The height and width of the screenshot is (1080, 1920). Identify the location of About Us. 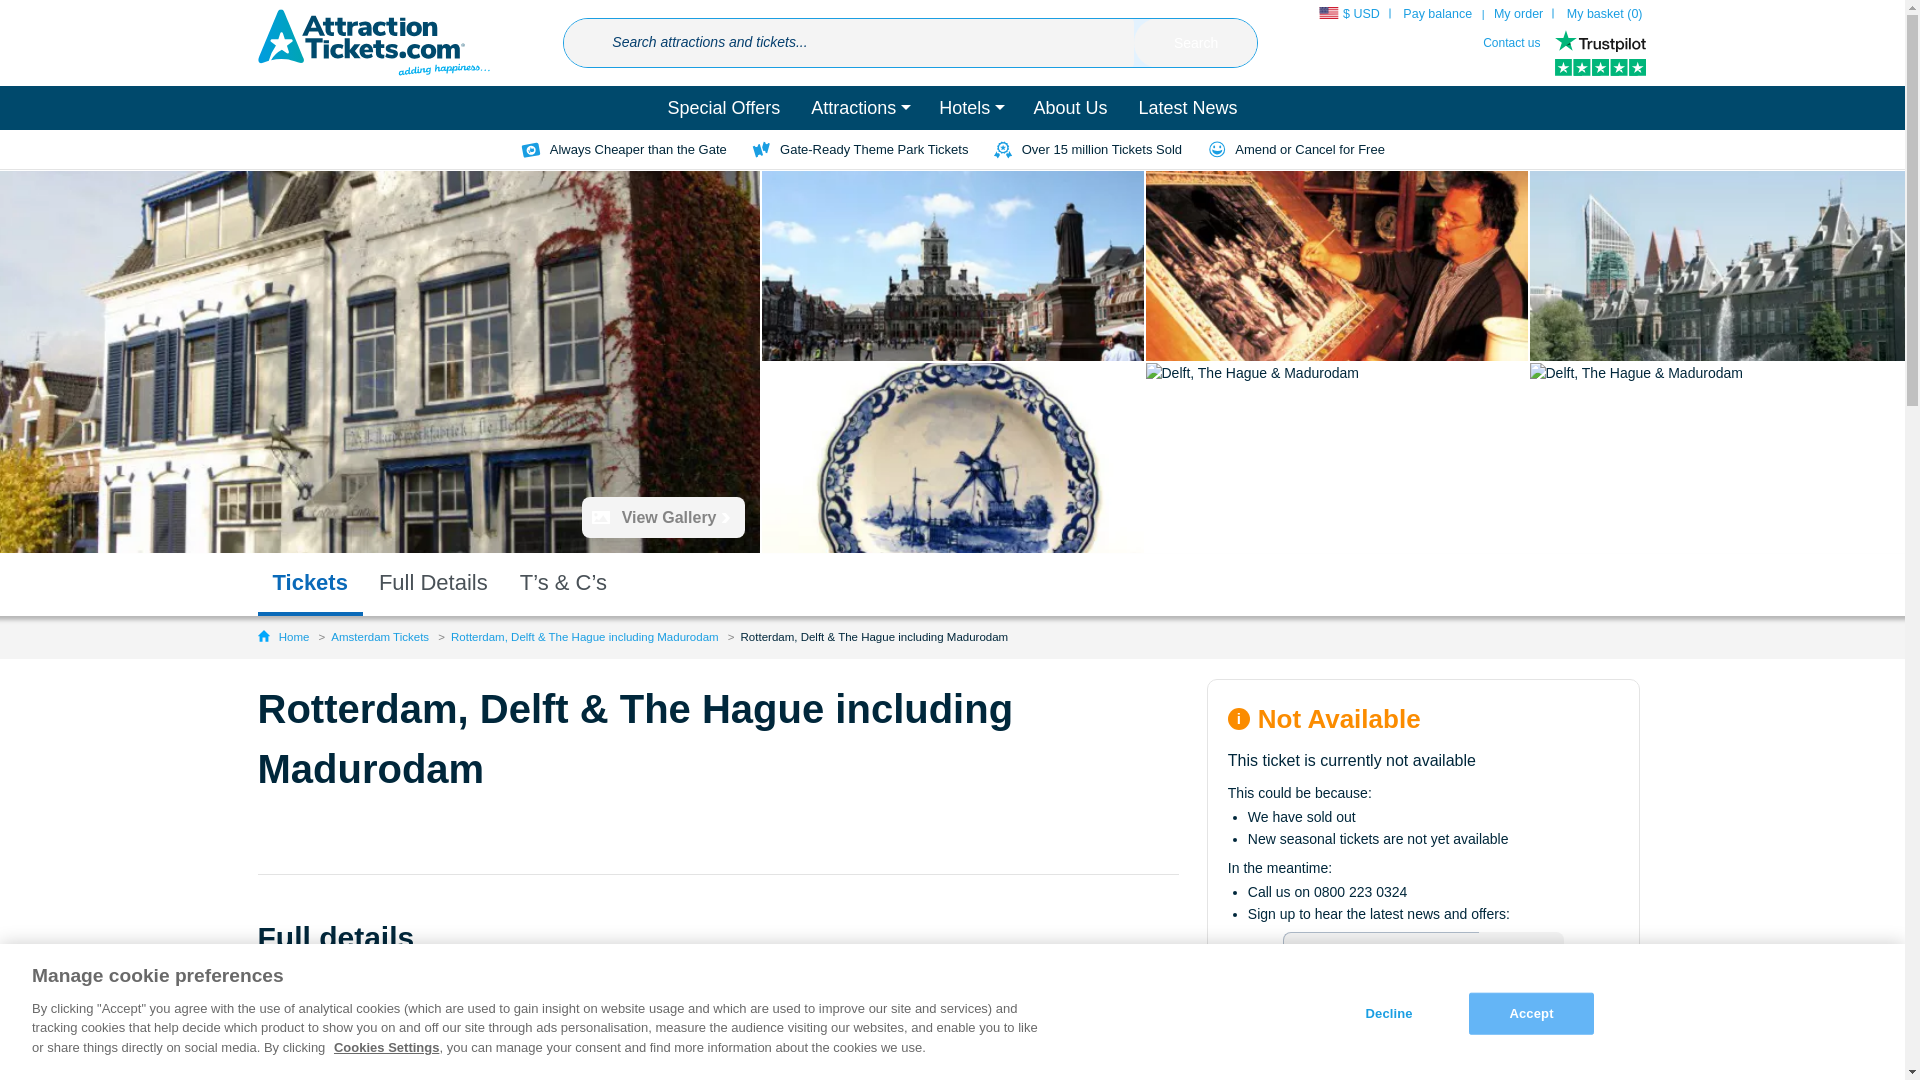
(1069, 108).